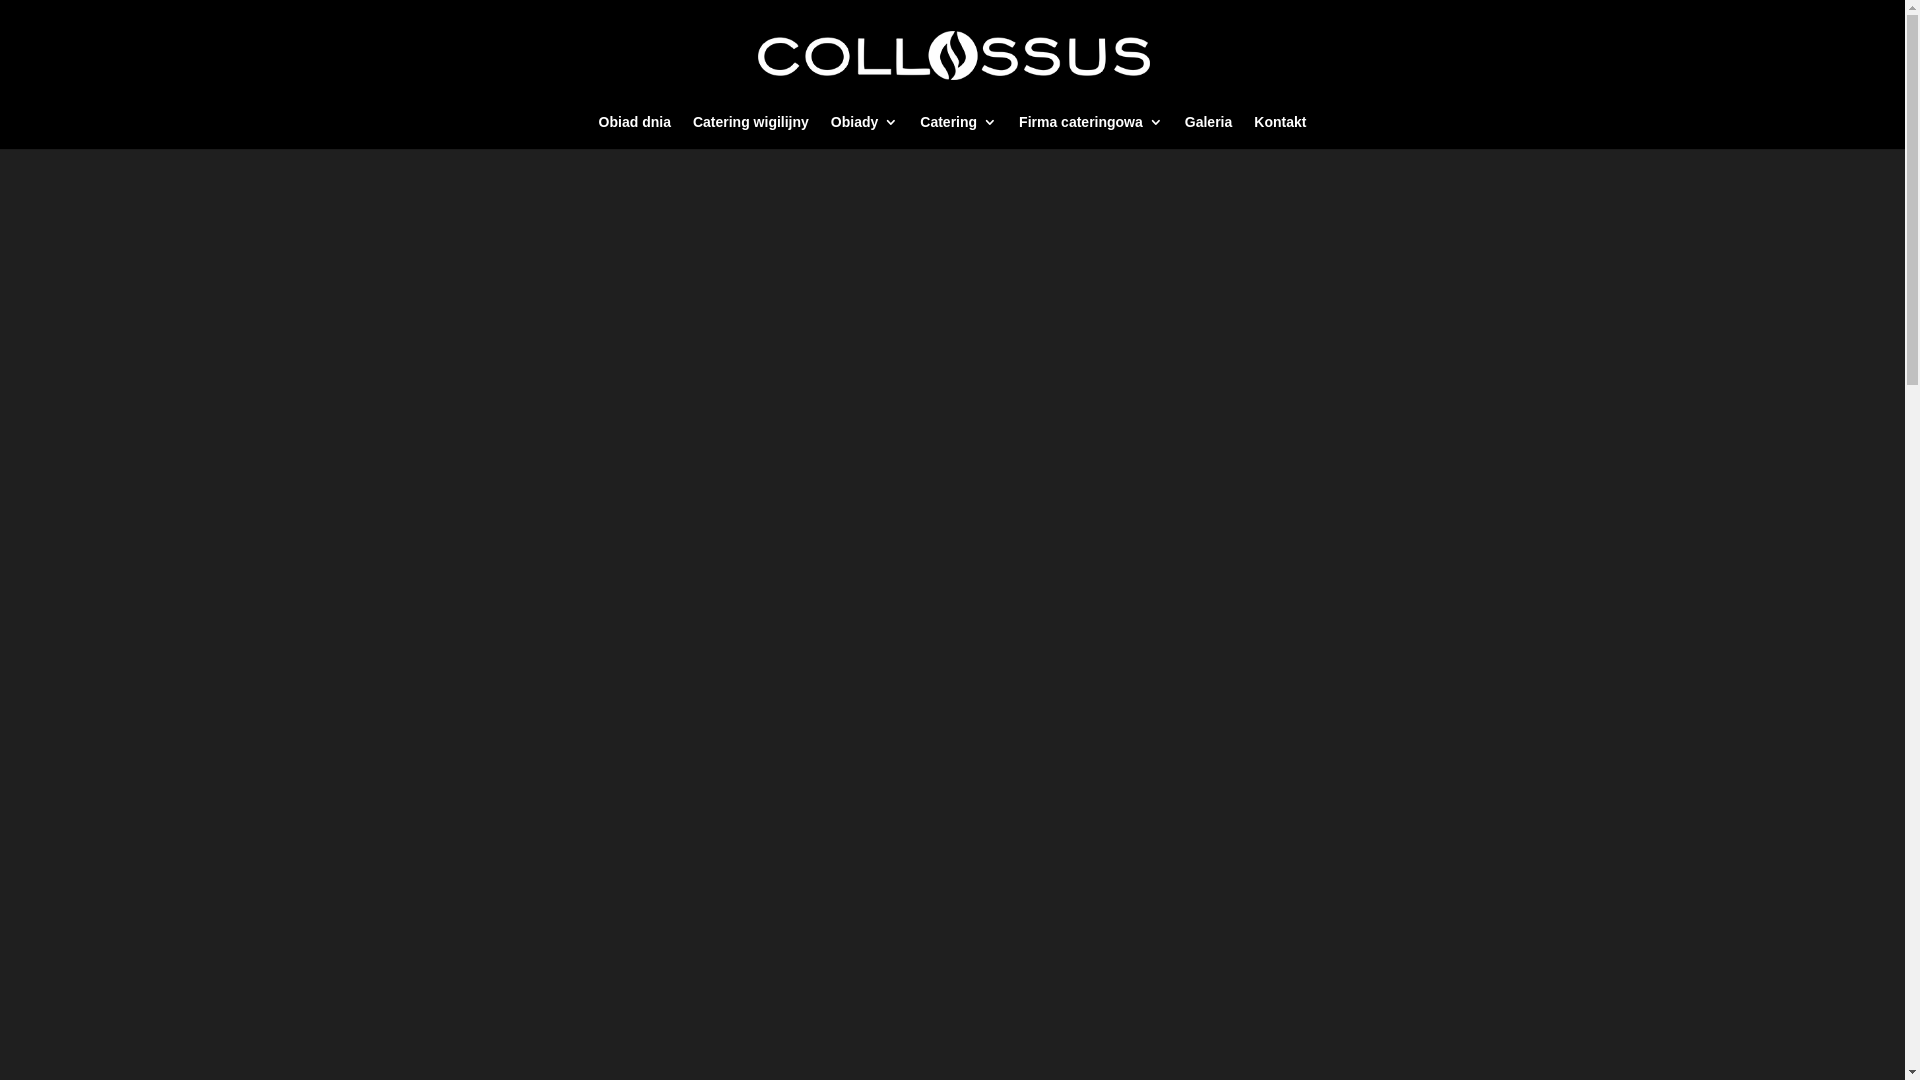 The image size is (1920, 1080). Describe the element at coordinates (958, 132) in the screenshot. I see `Catering` at that location.